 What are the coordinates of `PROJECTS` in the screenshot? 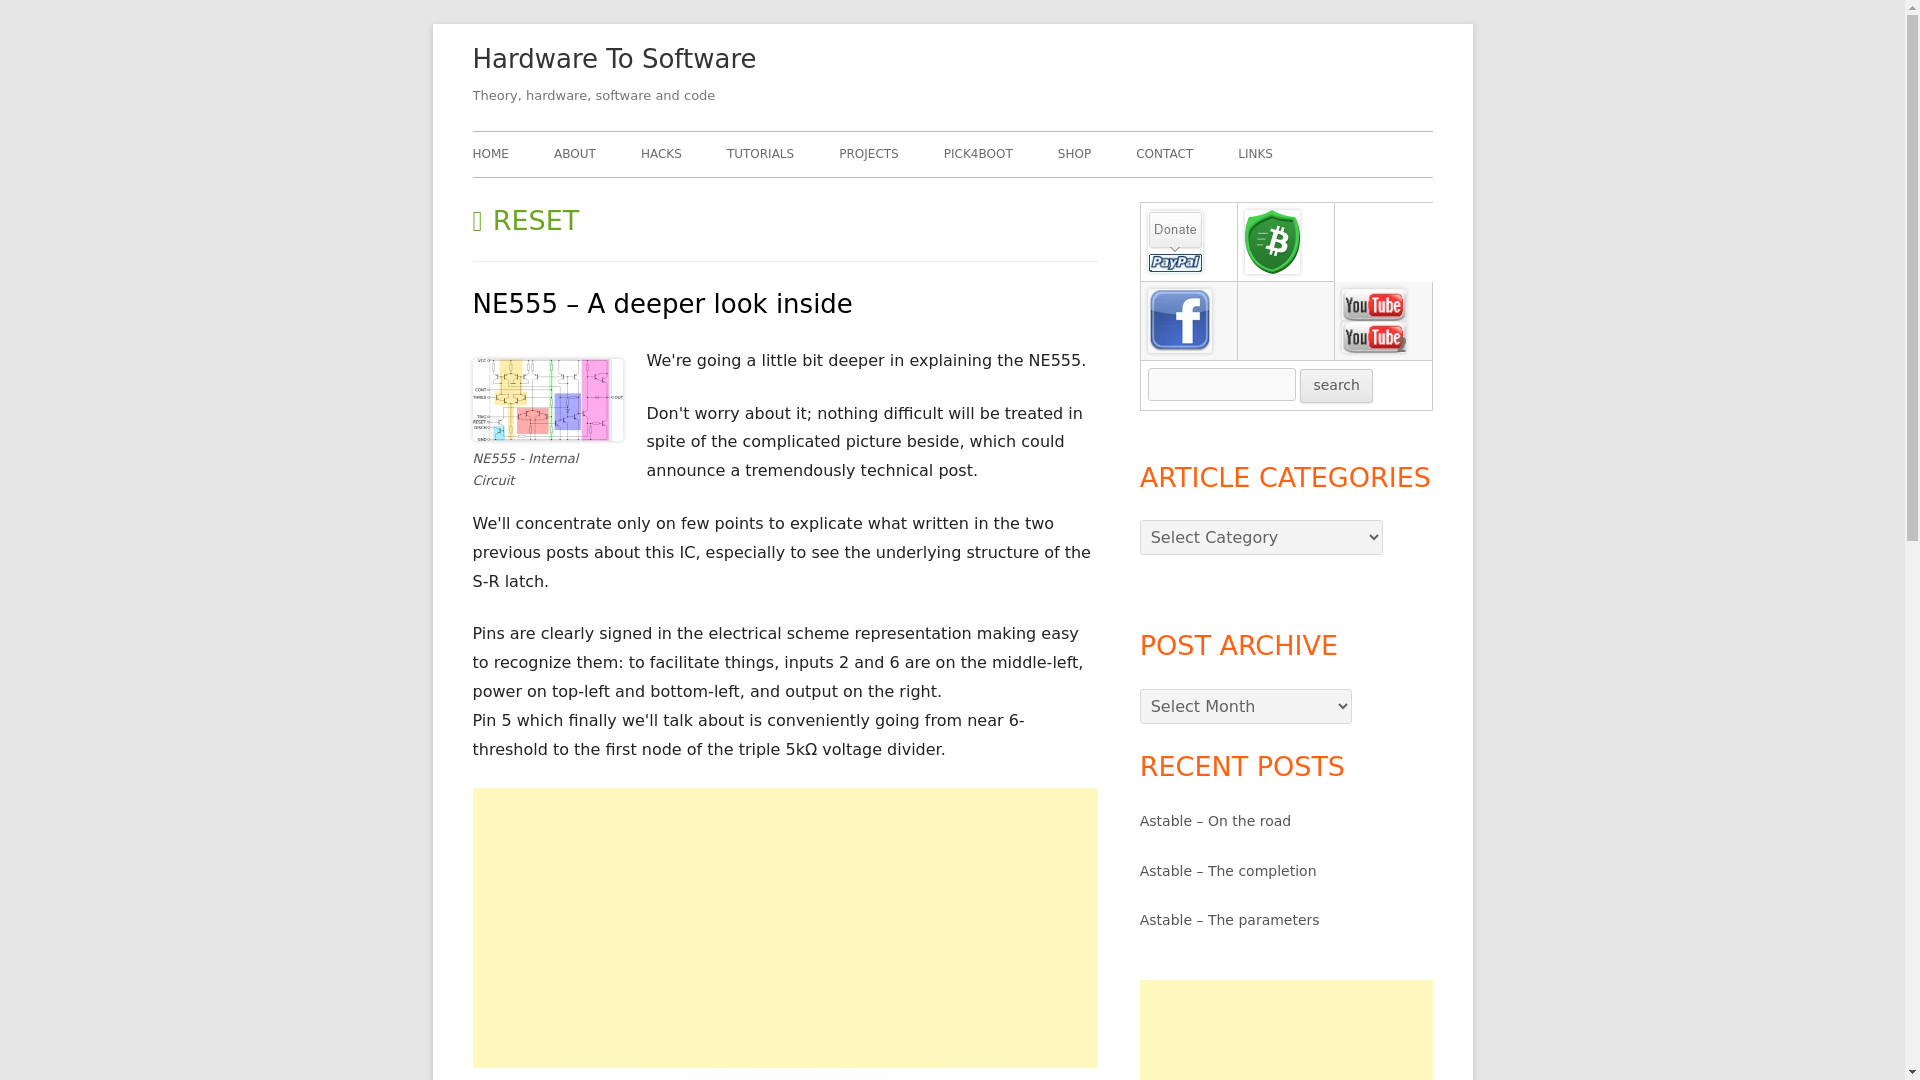 It's located at (868, 154).